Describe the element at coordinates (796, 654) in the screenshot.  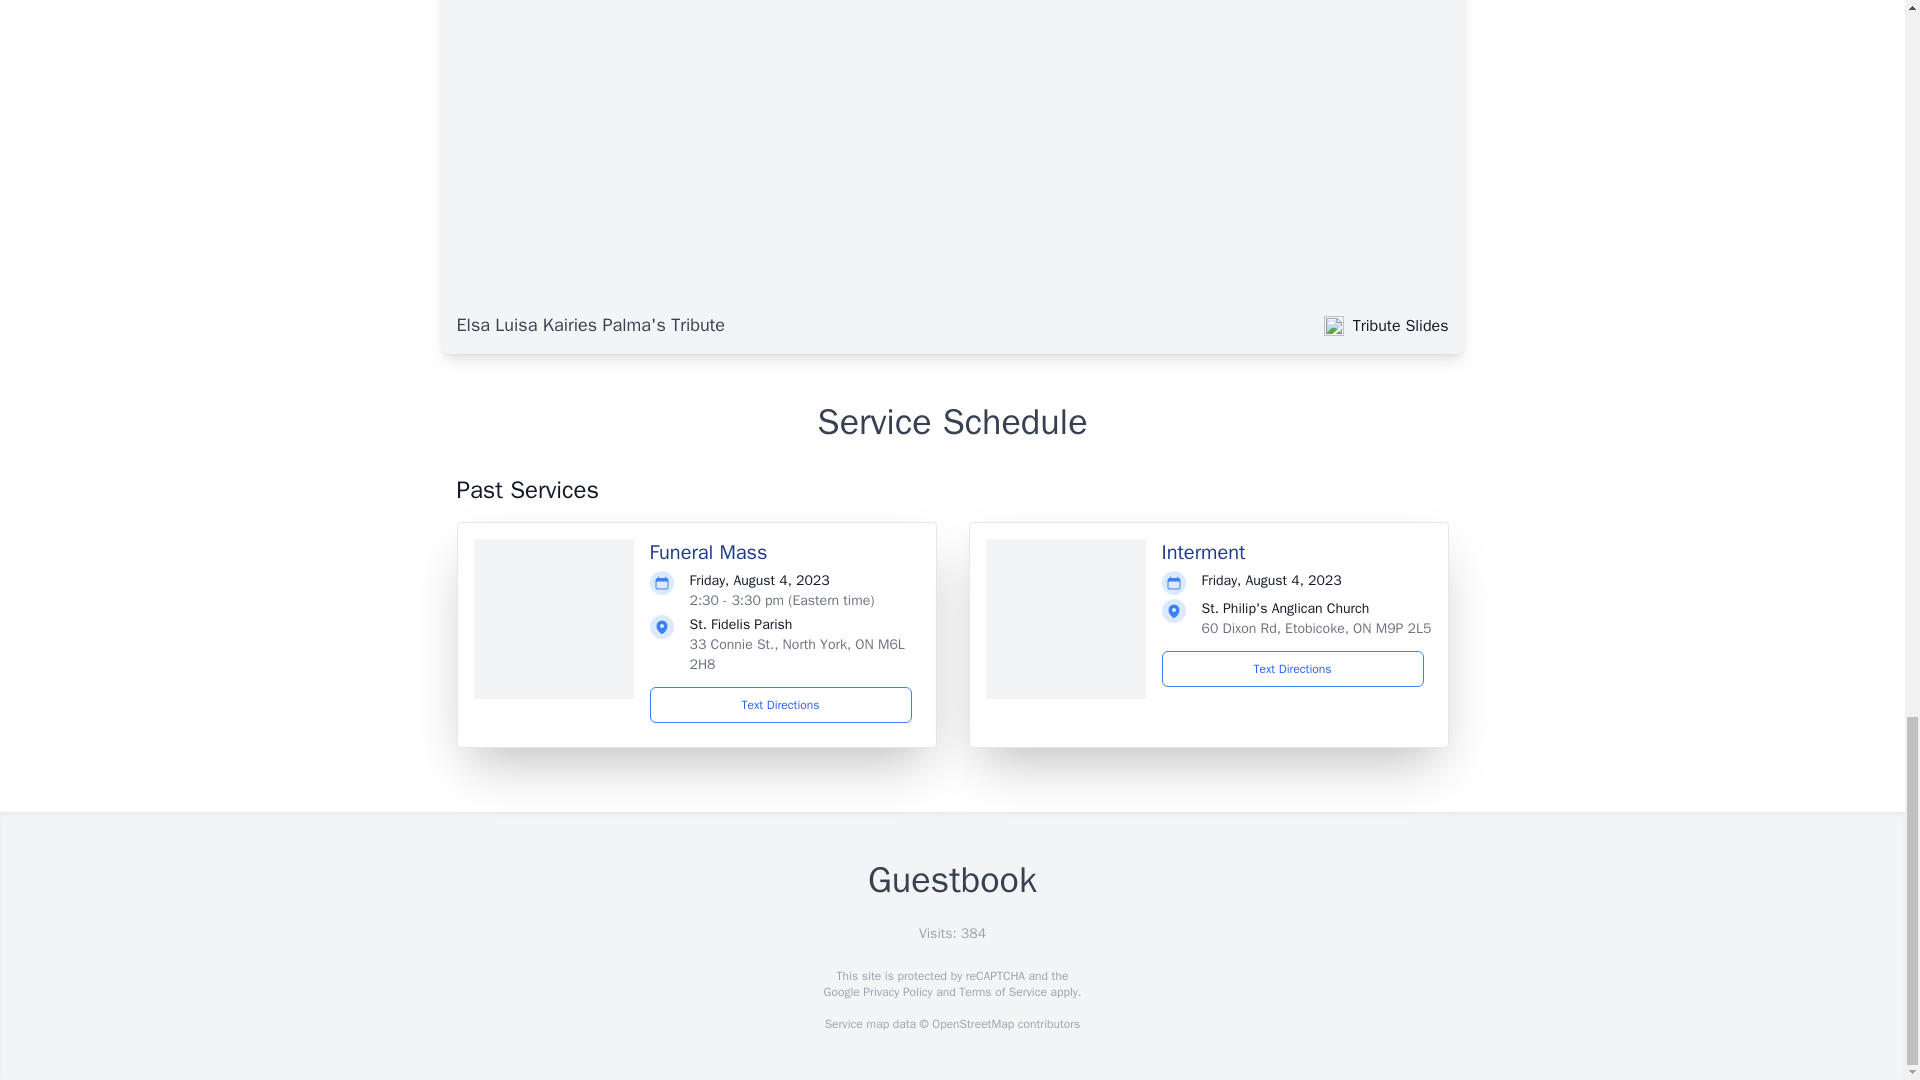
I see `33 Connie St., North York, ON M6L 2H8` at that location.